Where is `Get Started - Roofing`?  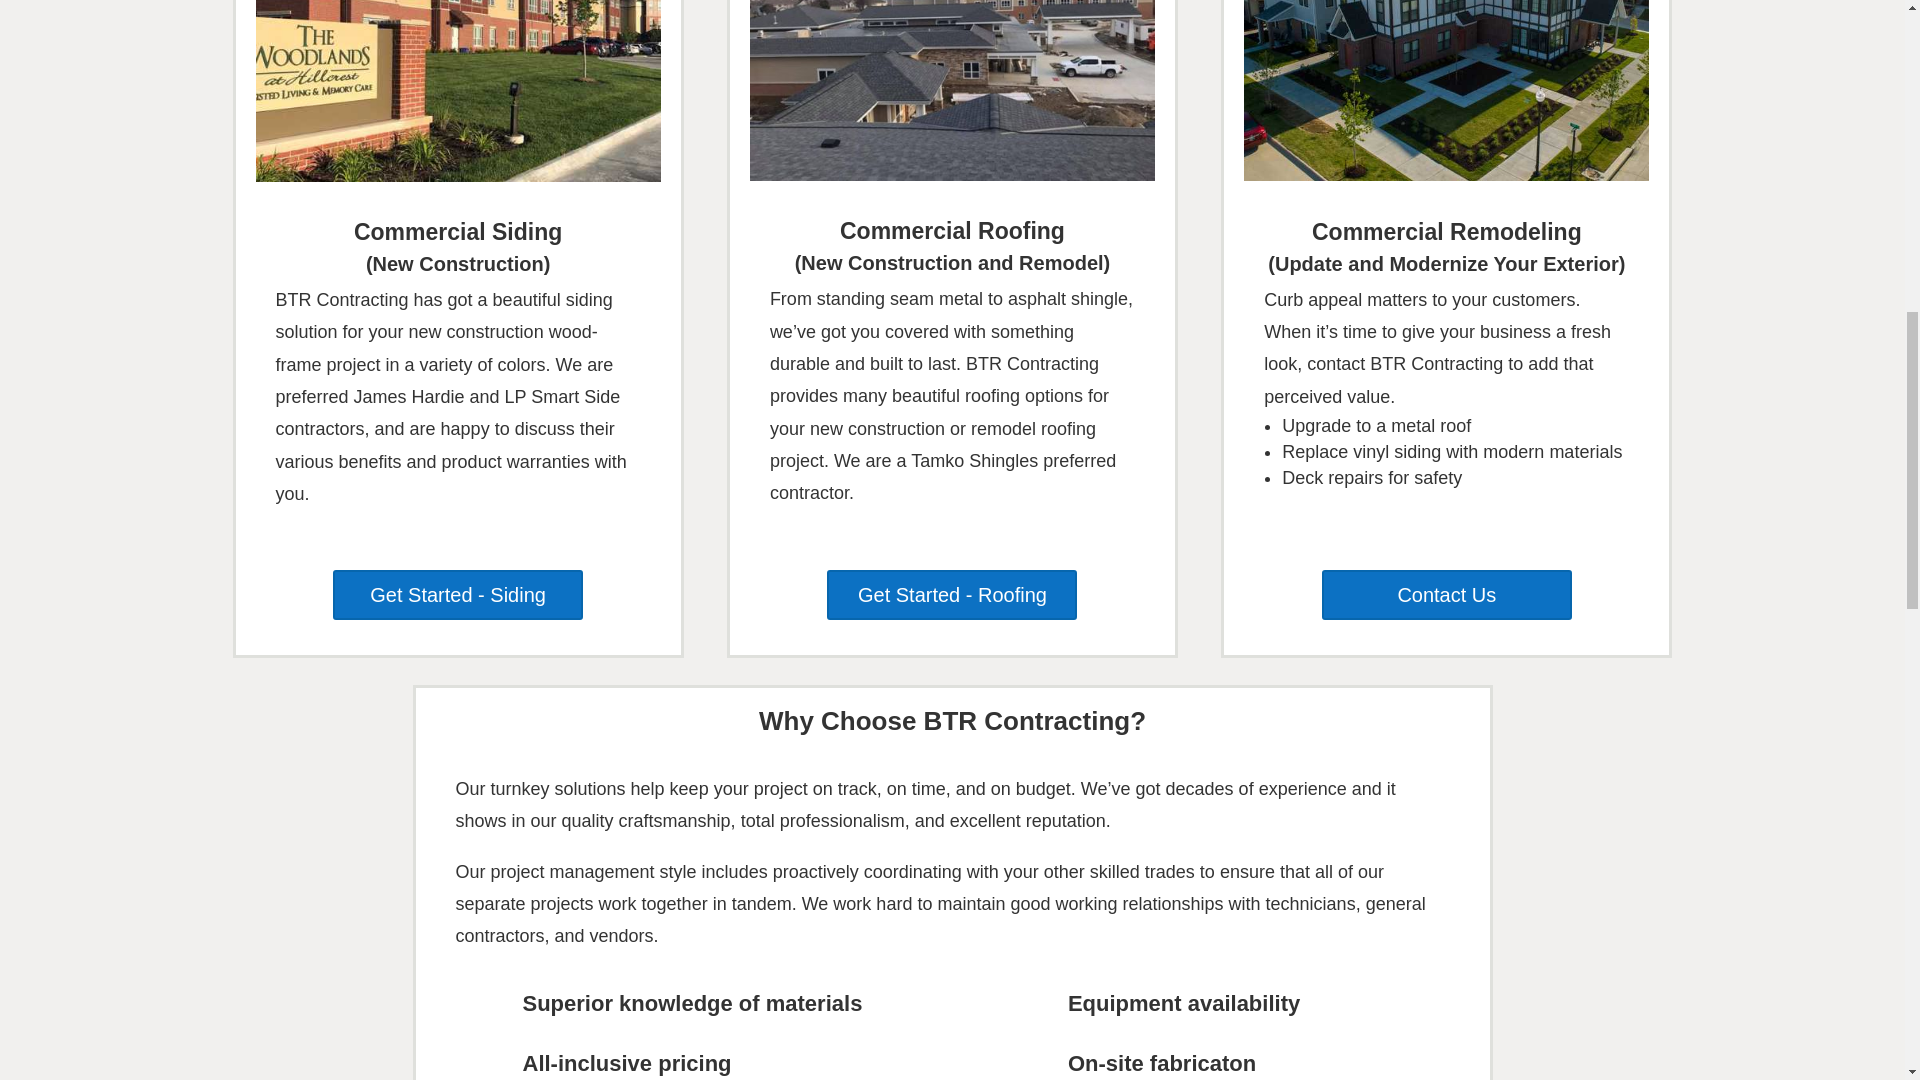 Get Started - Roofing is located at coordinates (952, 594).